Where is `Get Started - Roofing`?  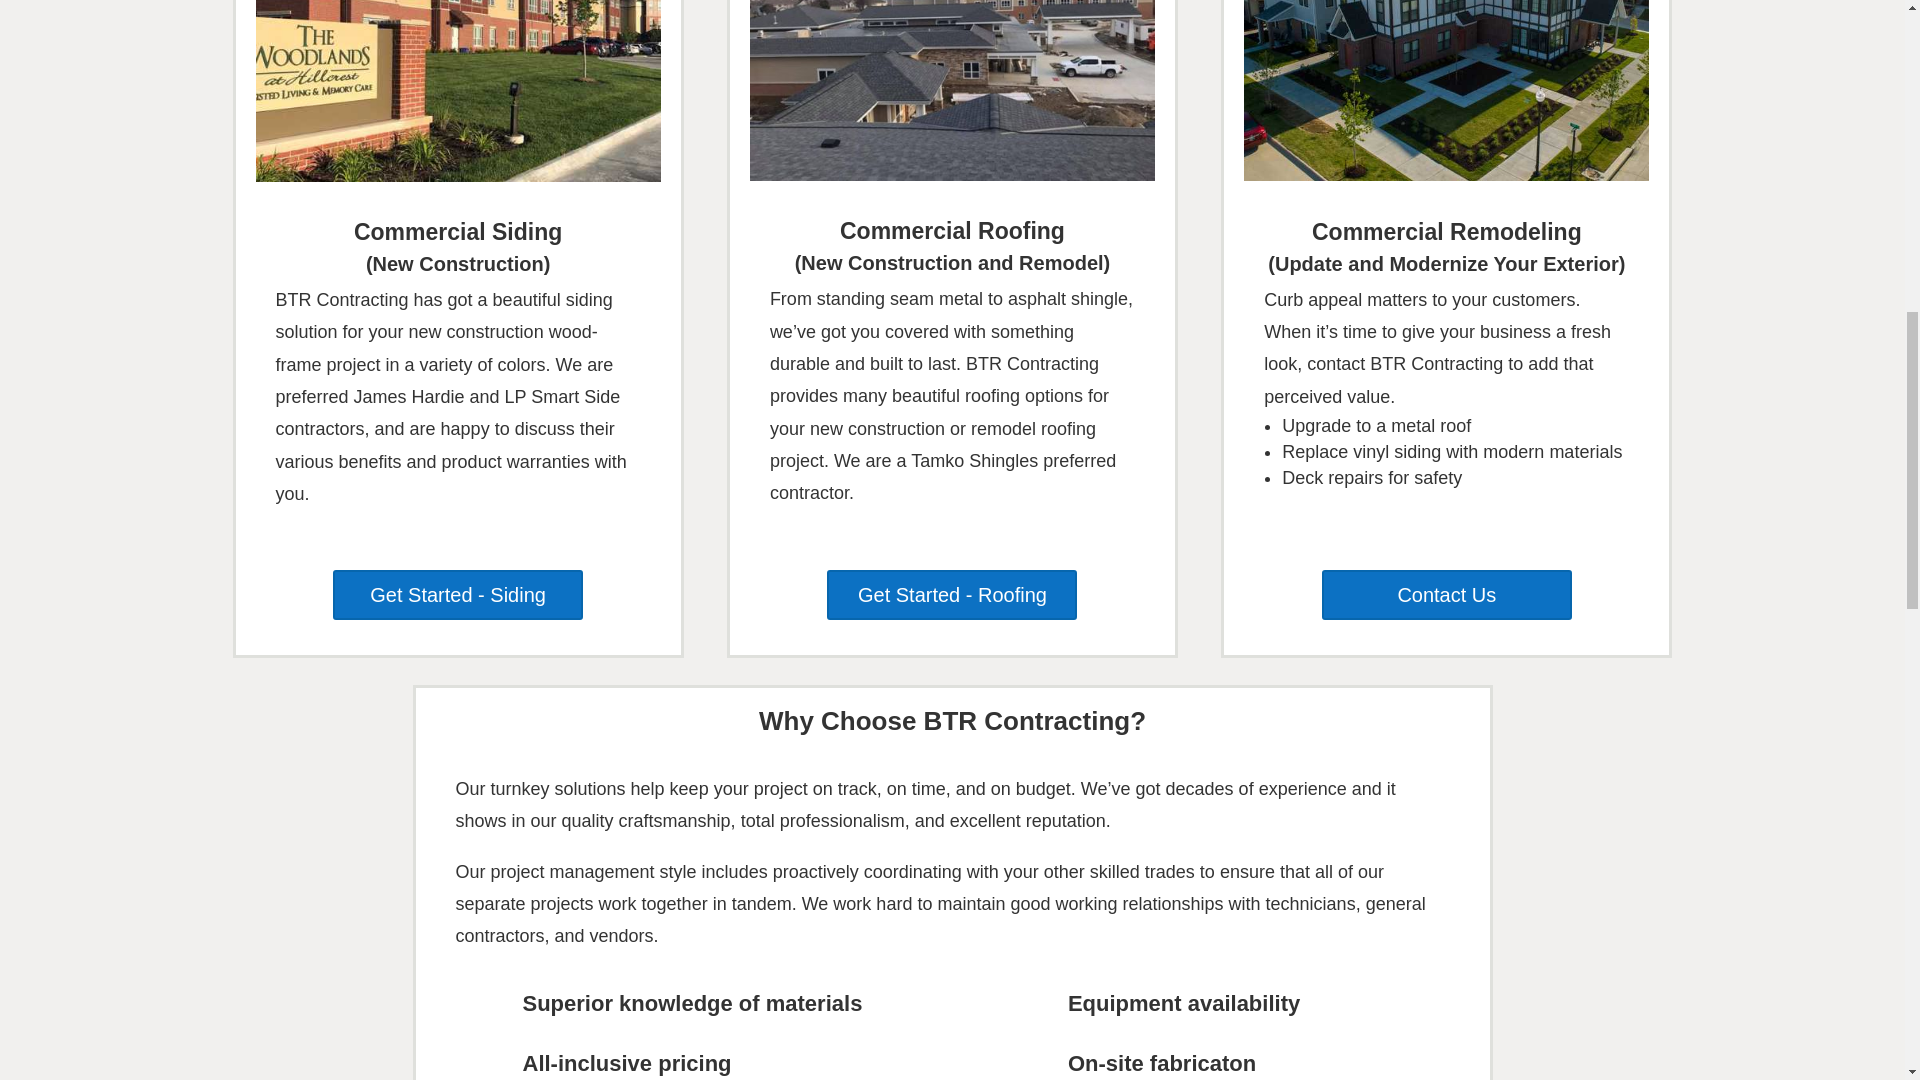 Get Started - Roofing is located at coordinates (952, 594).